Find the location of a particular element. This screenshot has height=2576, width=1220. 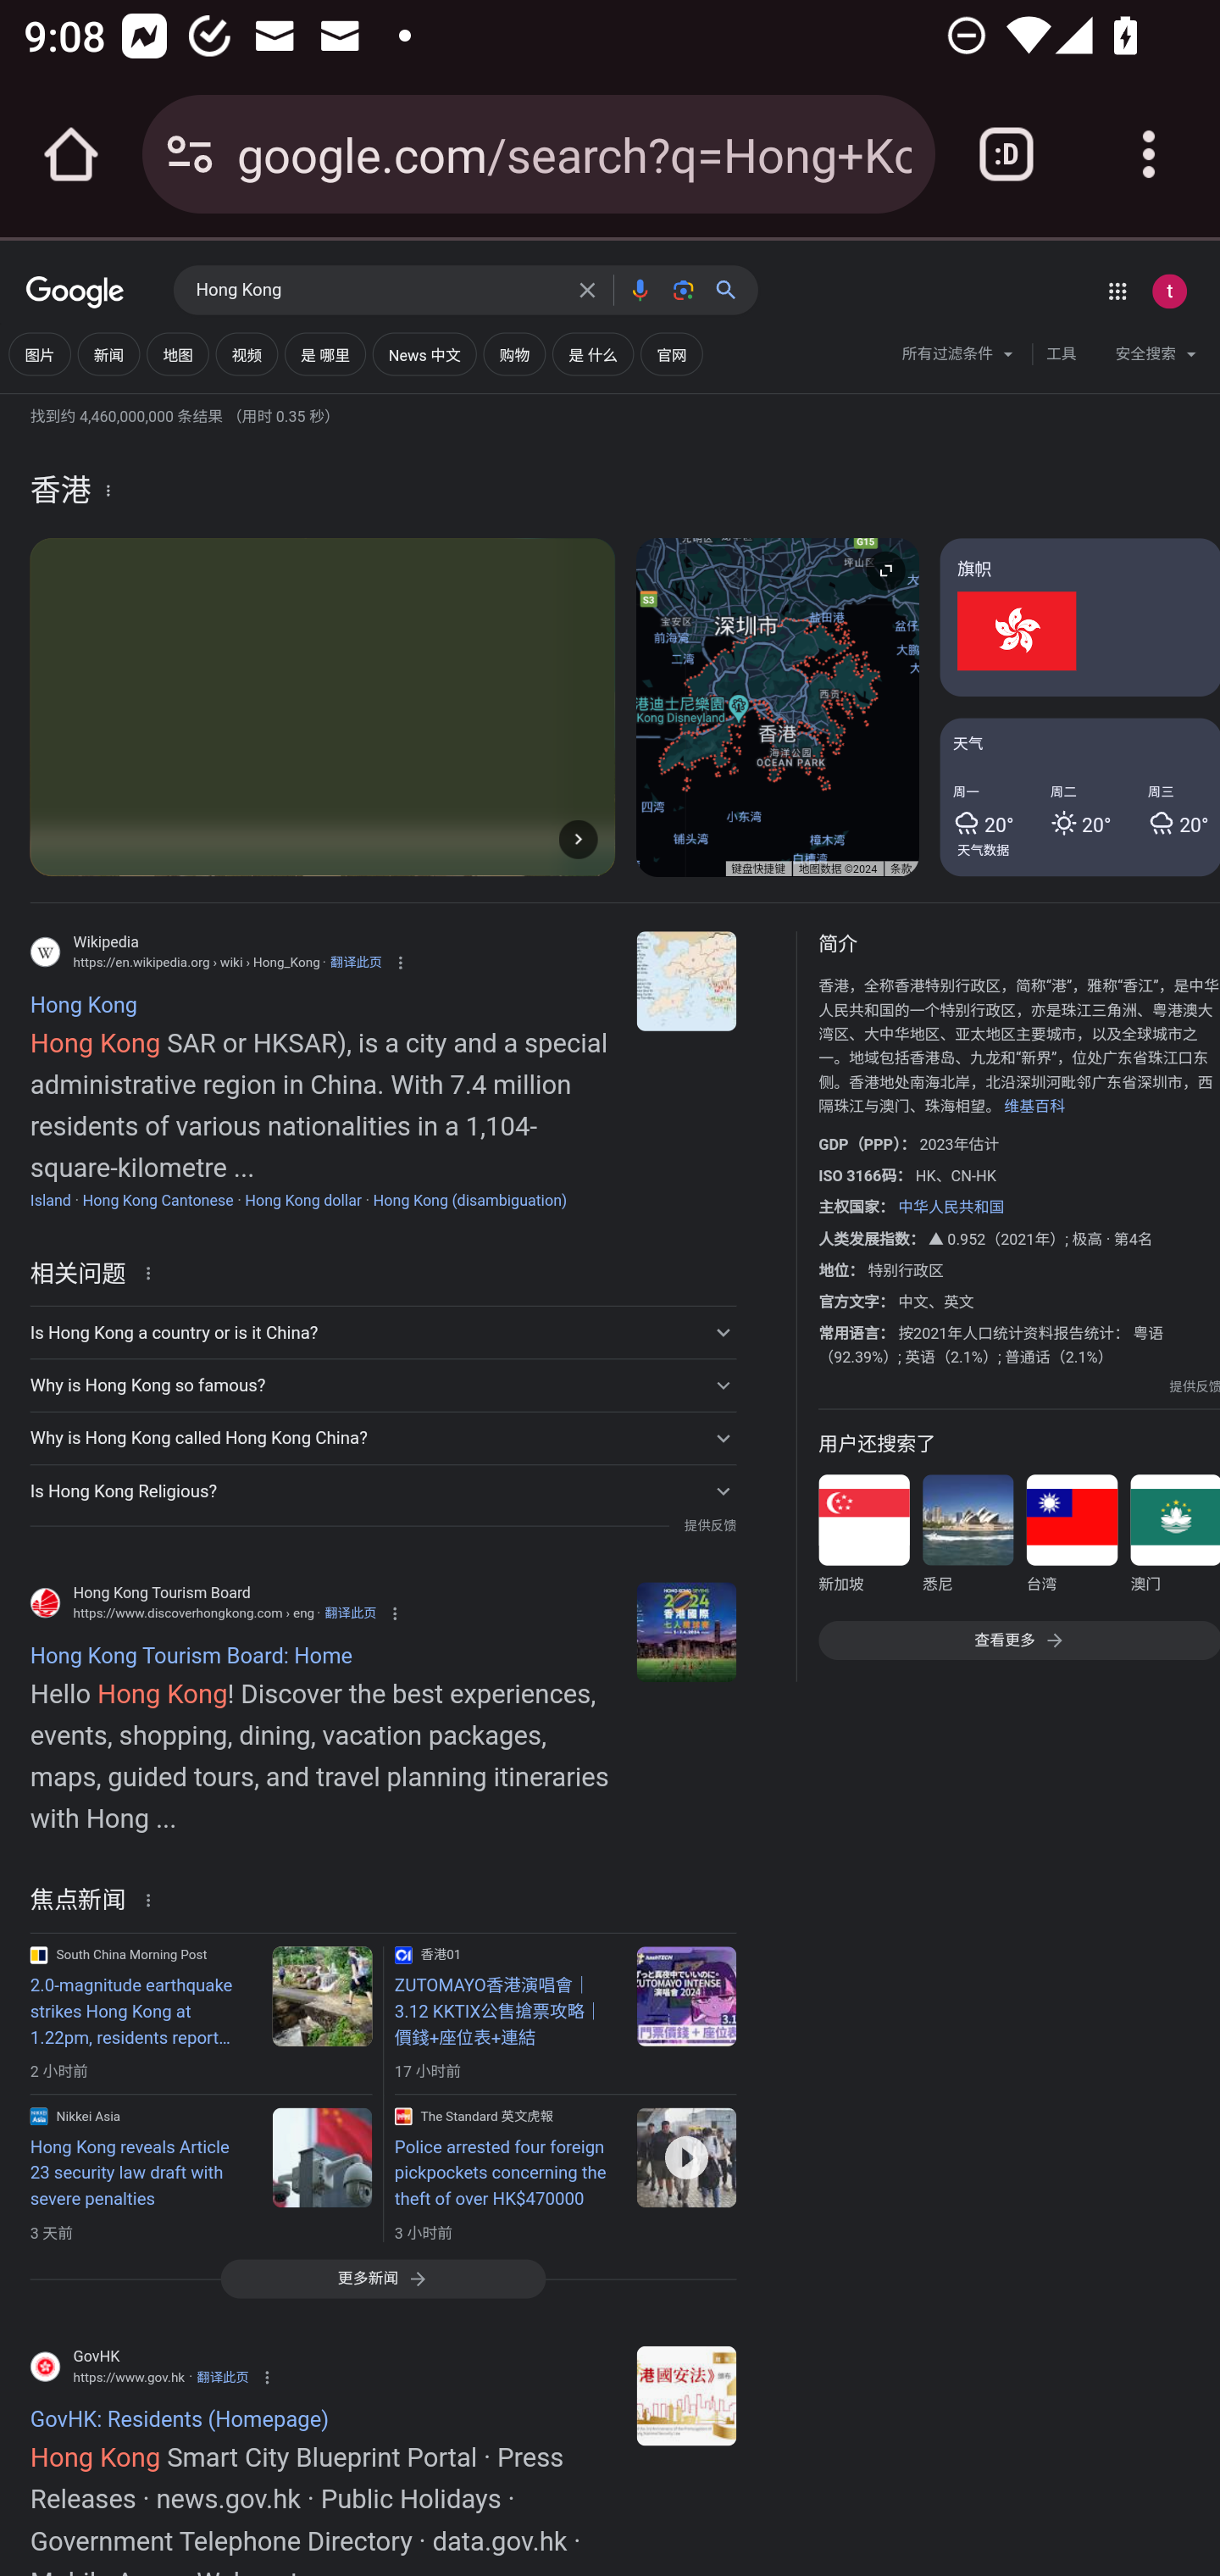

Hong Kong is located at coordinates (378, 291).